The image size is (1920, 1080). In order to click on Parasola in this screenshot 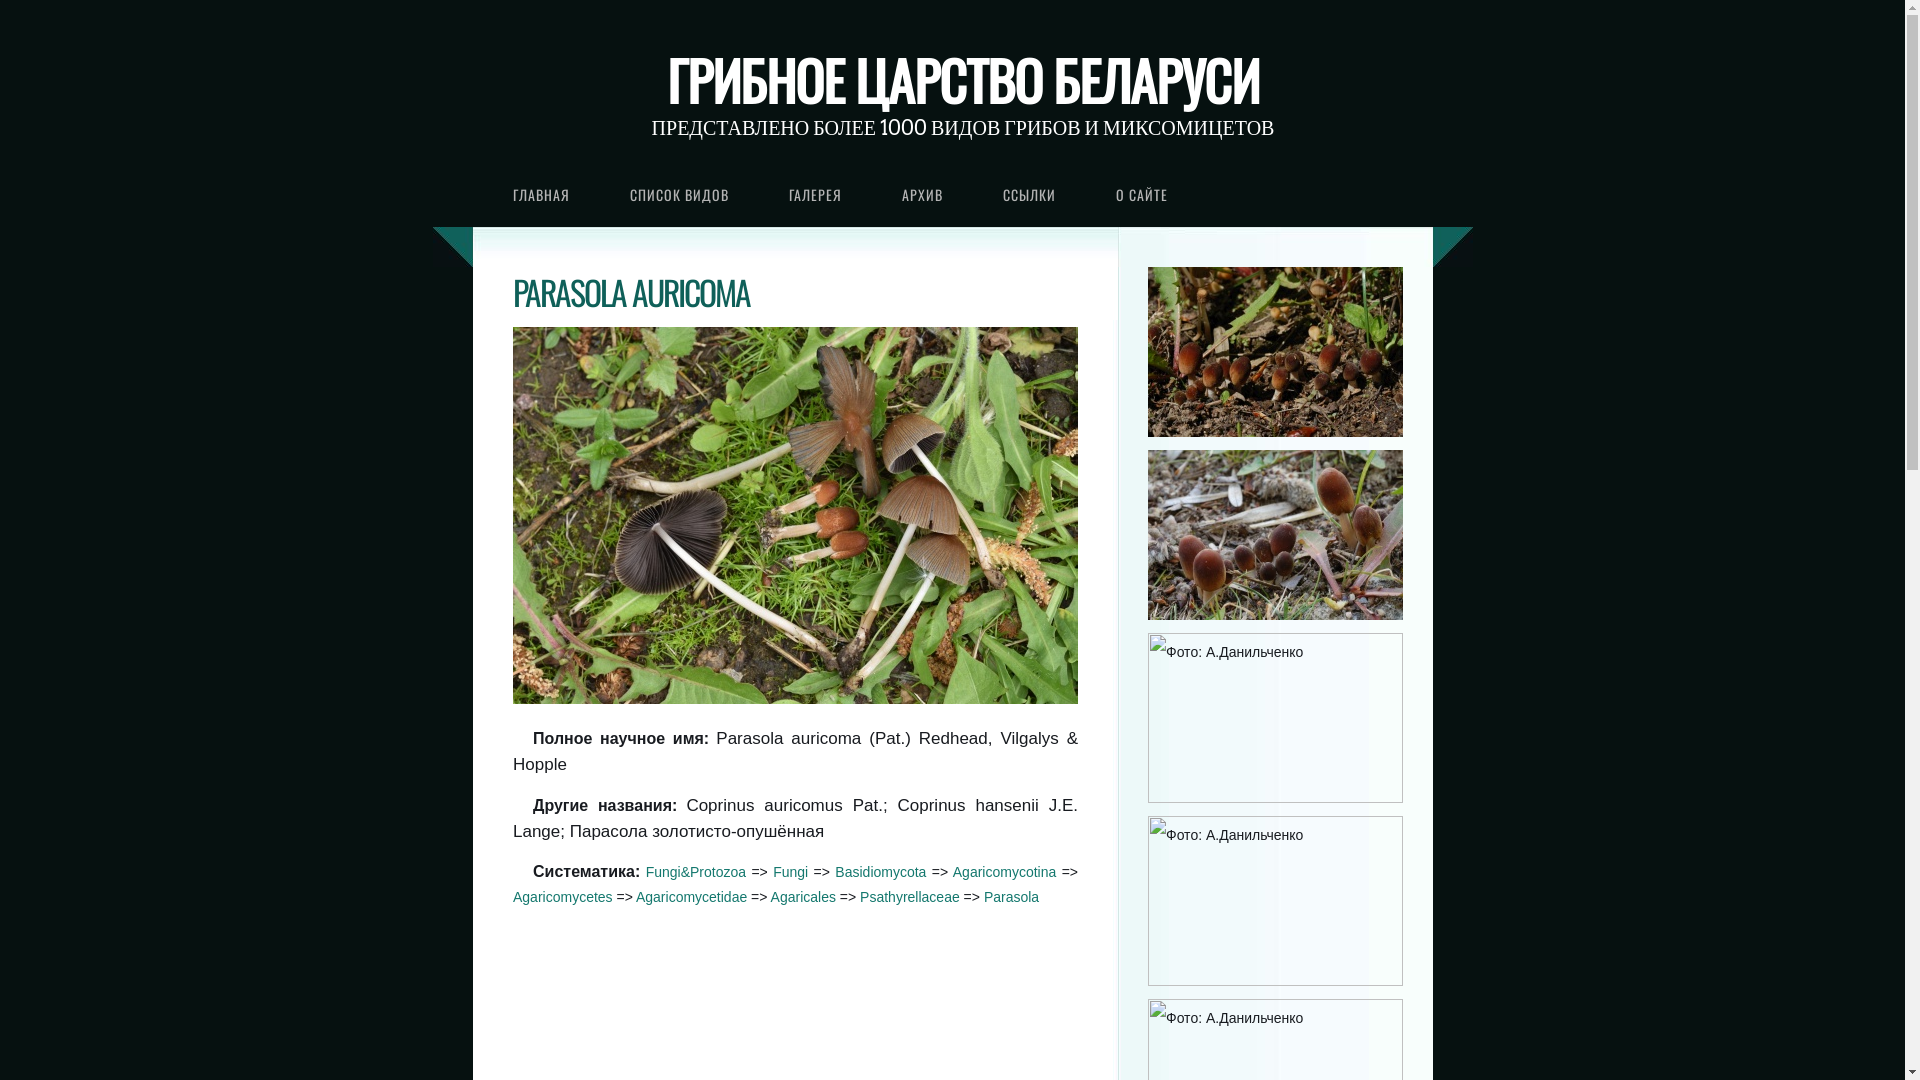, I will do `click(1011, 896)`.